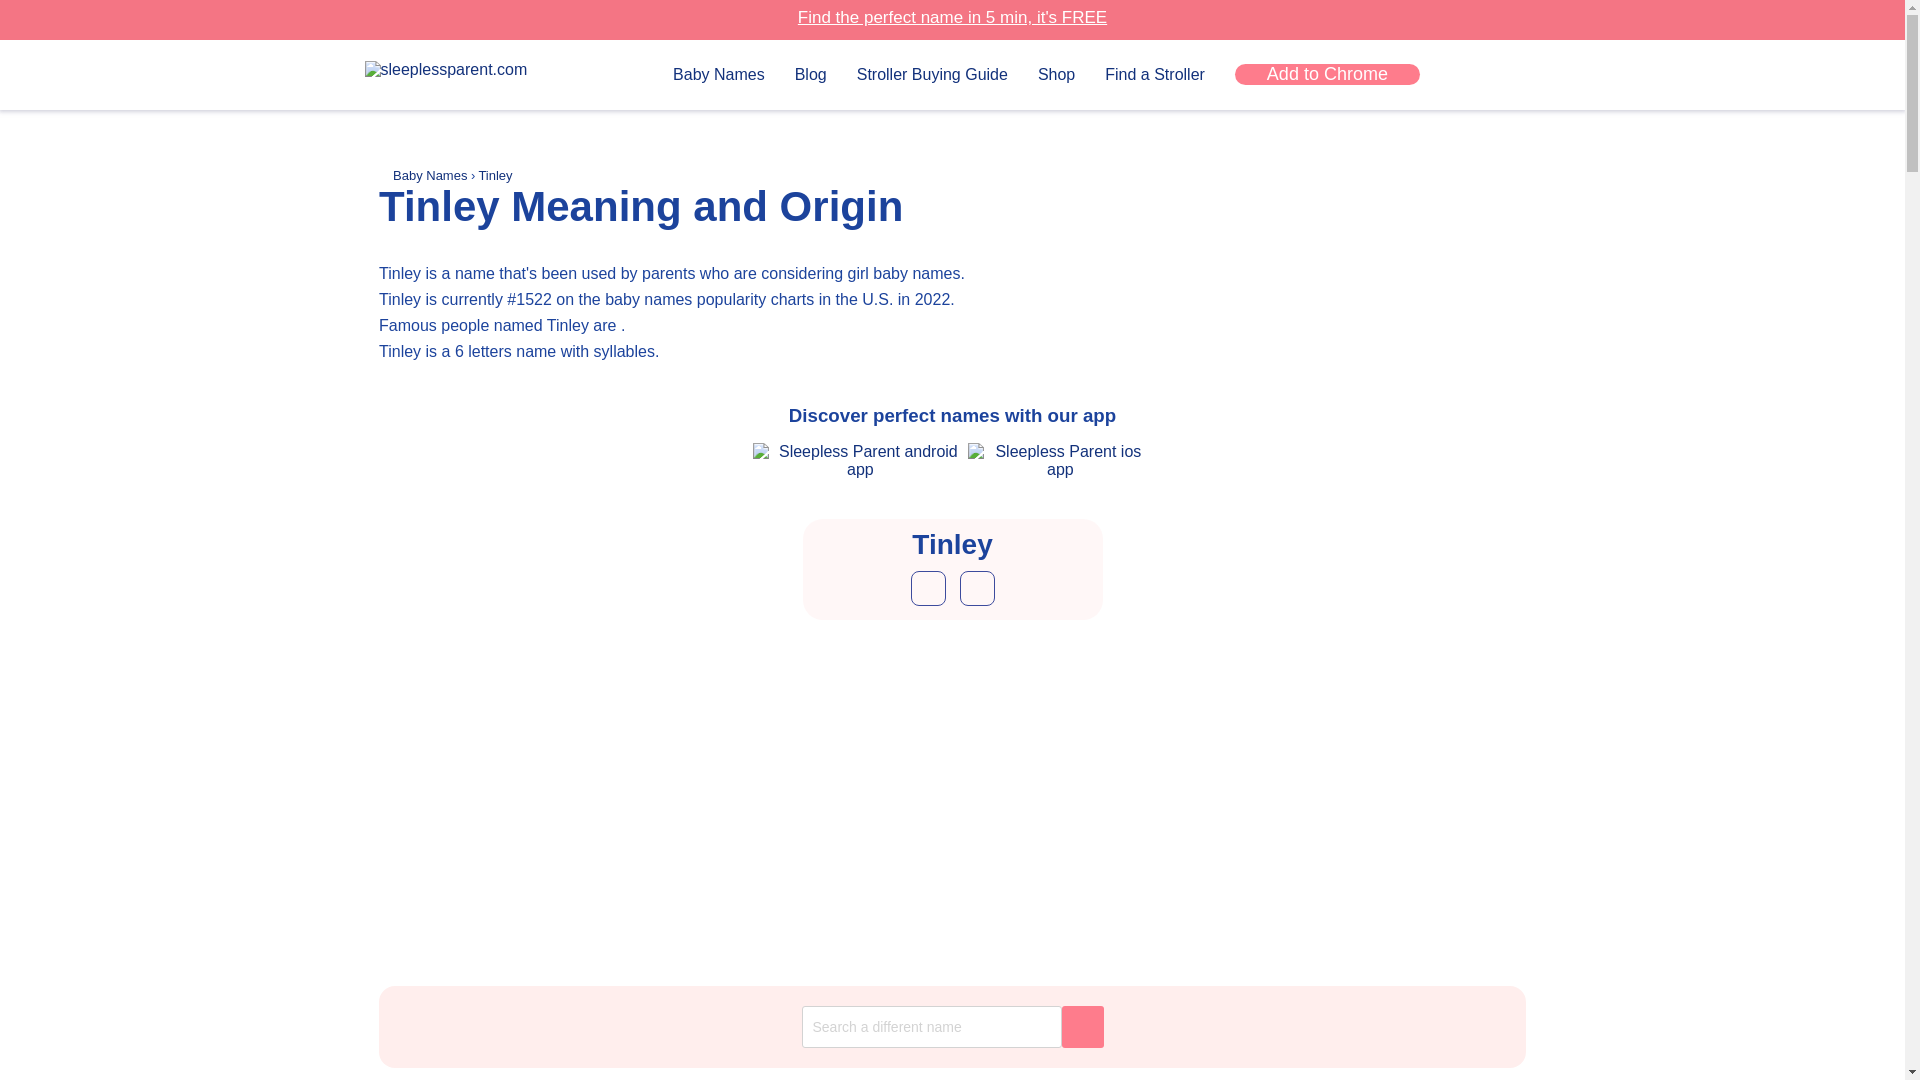 The image size is (1920, 1080). What do you see at coordinates (432, 175) in the screenshot?
I see `Baby Names` at bounding box center [432, 175].